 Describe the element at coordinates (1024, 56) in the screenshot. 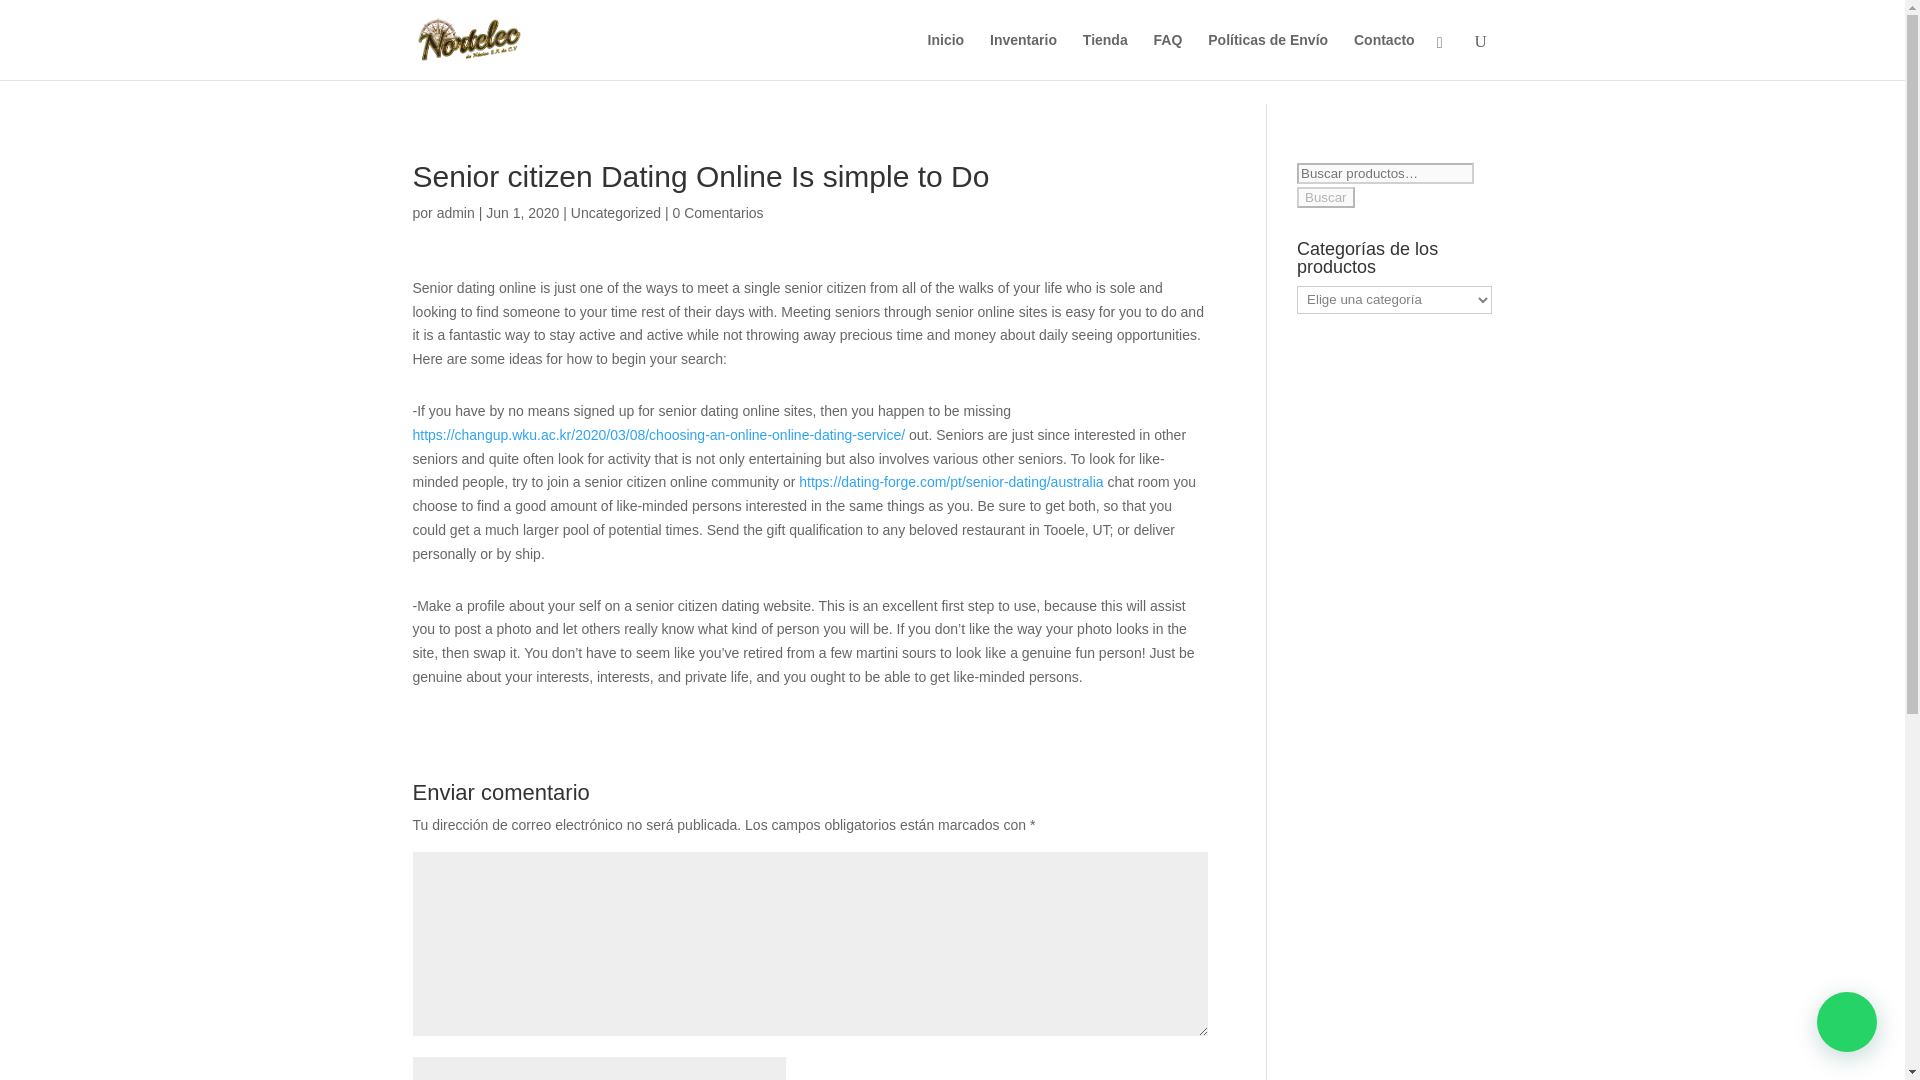

I see `Inventario` at that location.